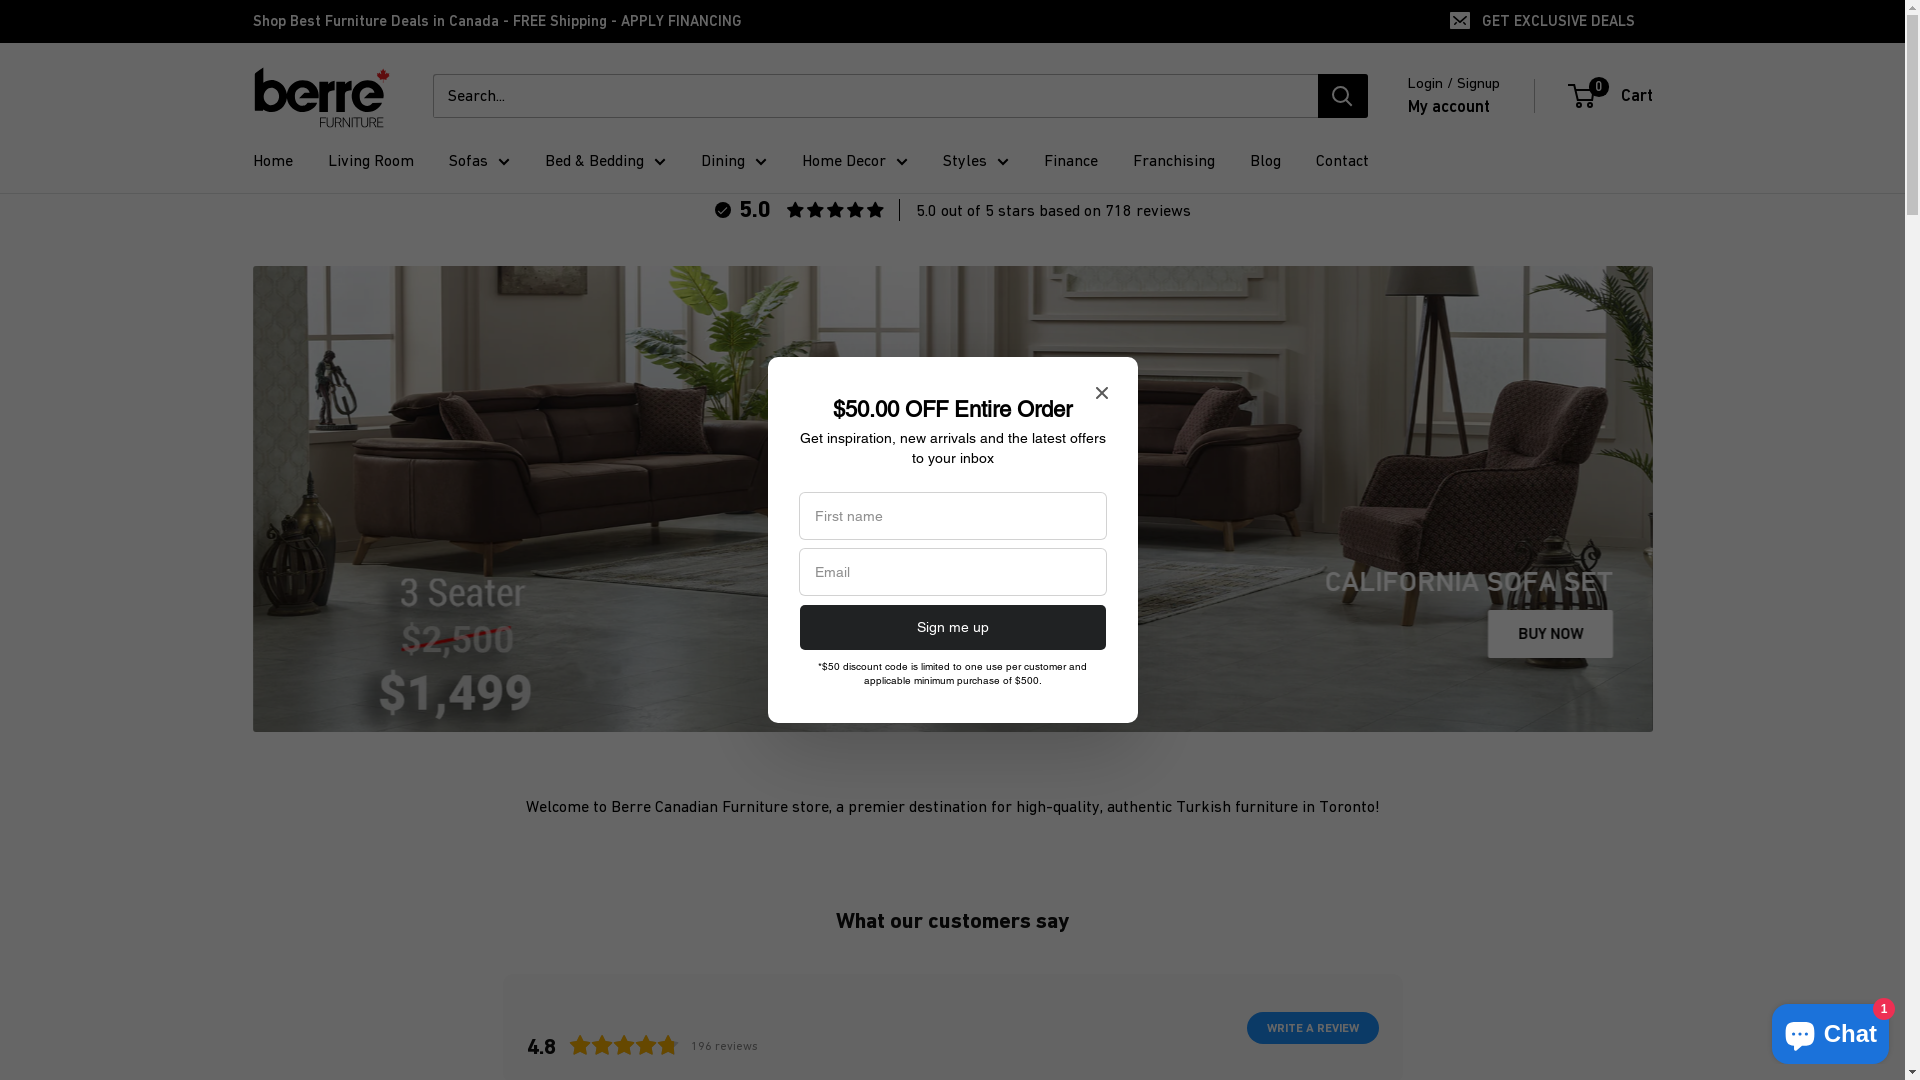 This screenshot has height=1080, width=1920. I want to click on 0
Cart, so click(1612, 96).